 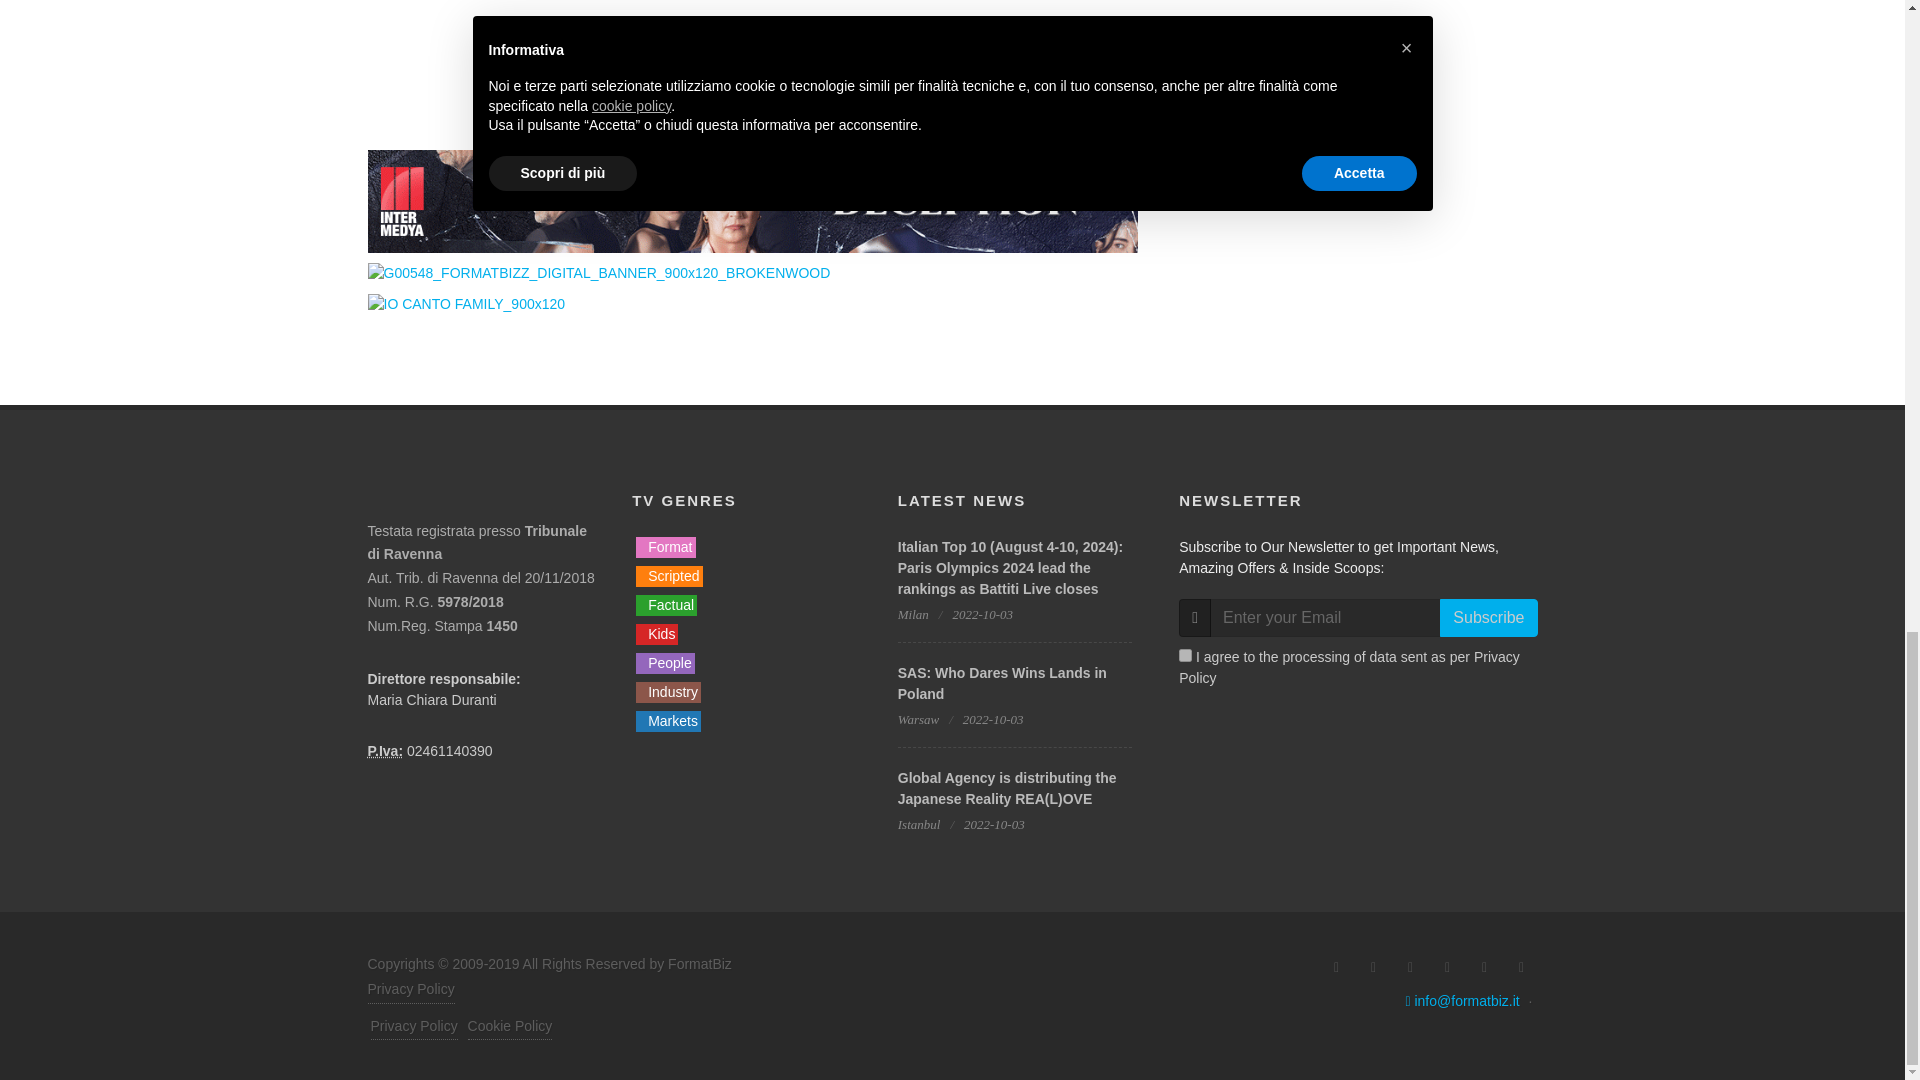 I want to click on People, so click(x=665, y=663).